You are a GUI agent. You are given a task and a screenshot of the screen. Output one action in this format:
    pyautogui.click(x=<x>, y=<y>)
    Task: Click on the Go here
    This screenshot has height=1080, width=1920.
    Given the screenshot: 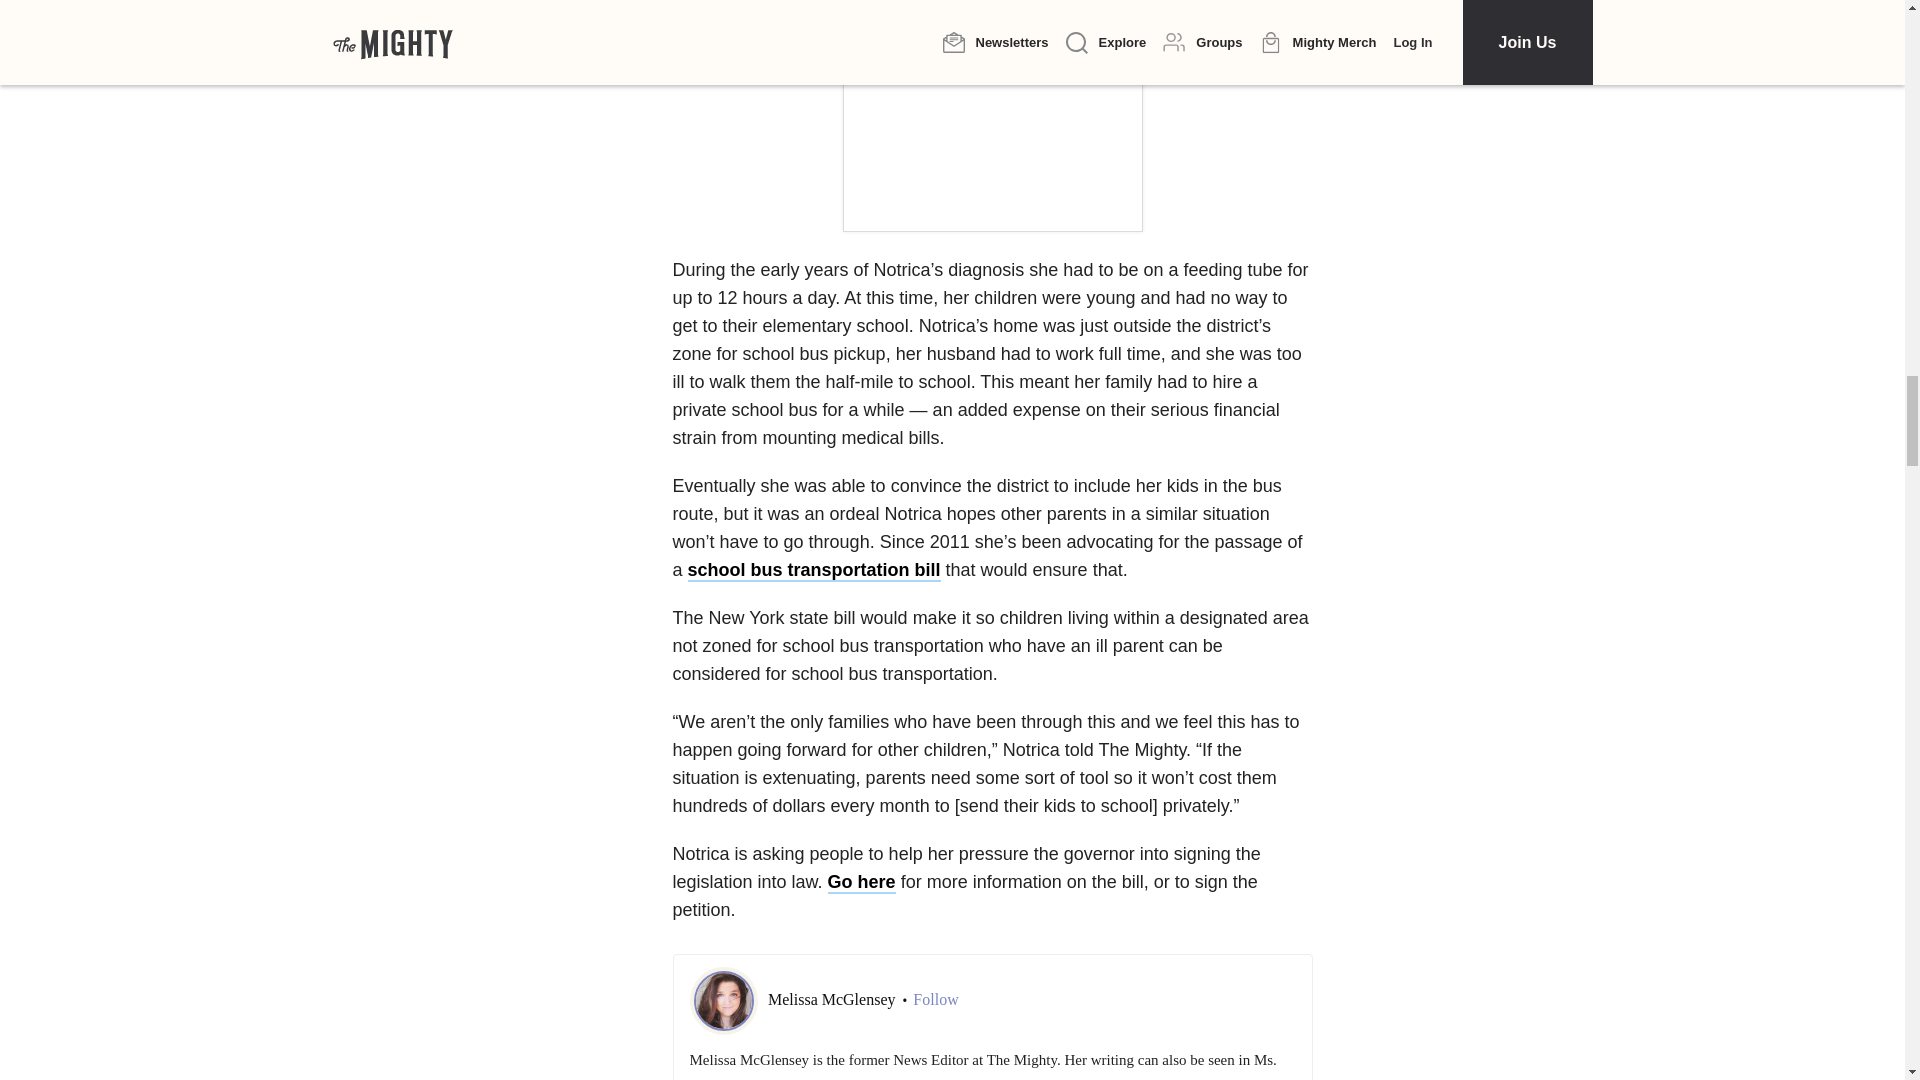 What is the action you would take?
    pyautogui.click(x=862, y=882)
    